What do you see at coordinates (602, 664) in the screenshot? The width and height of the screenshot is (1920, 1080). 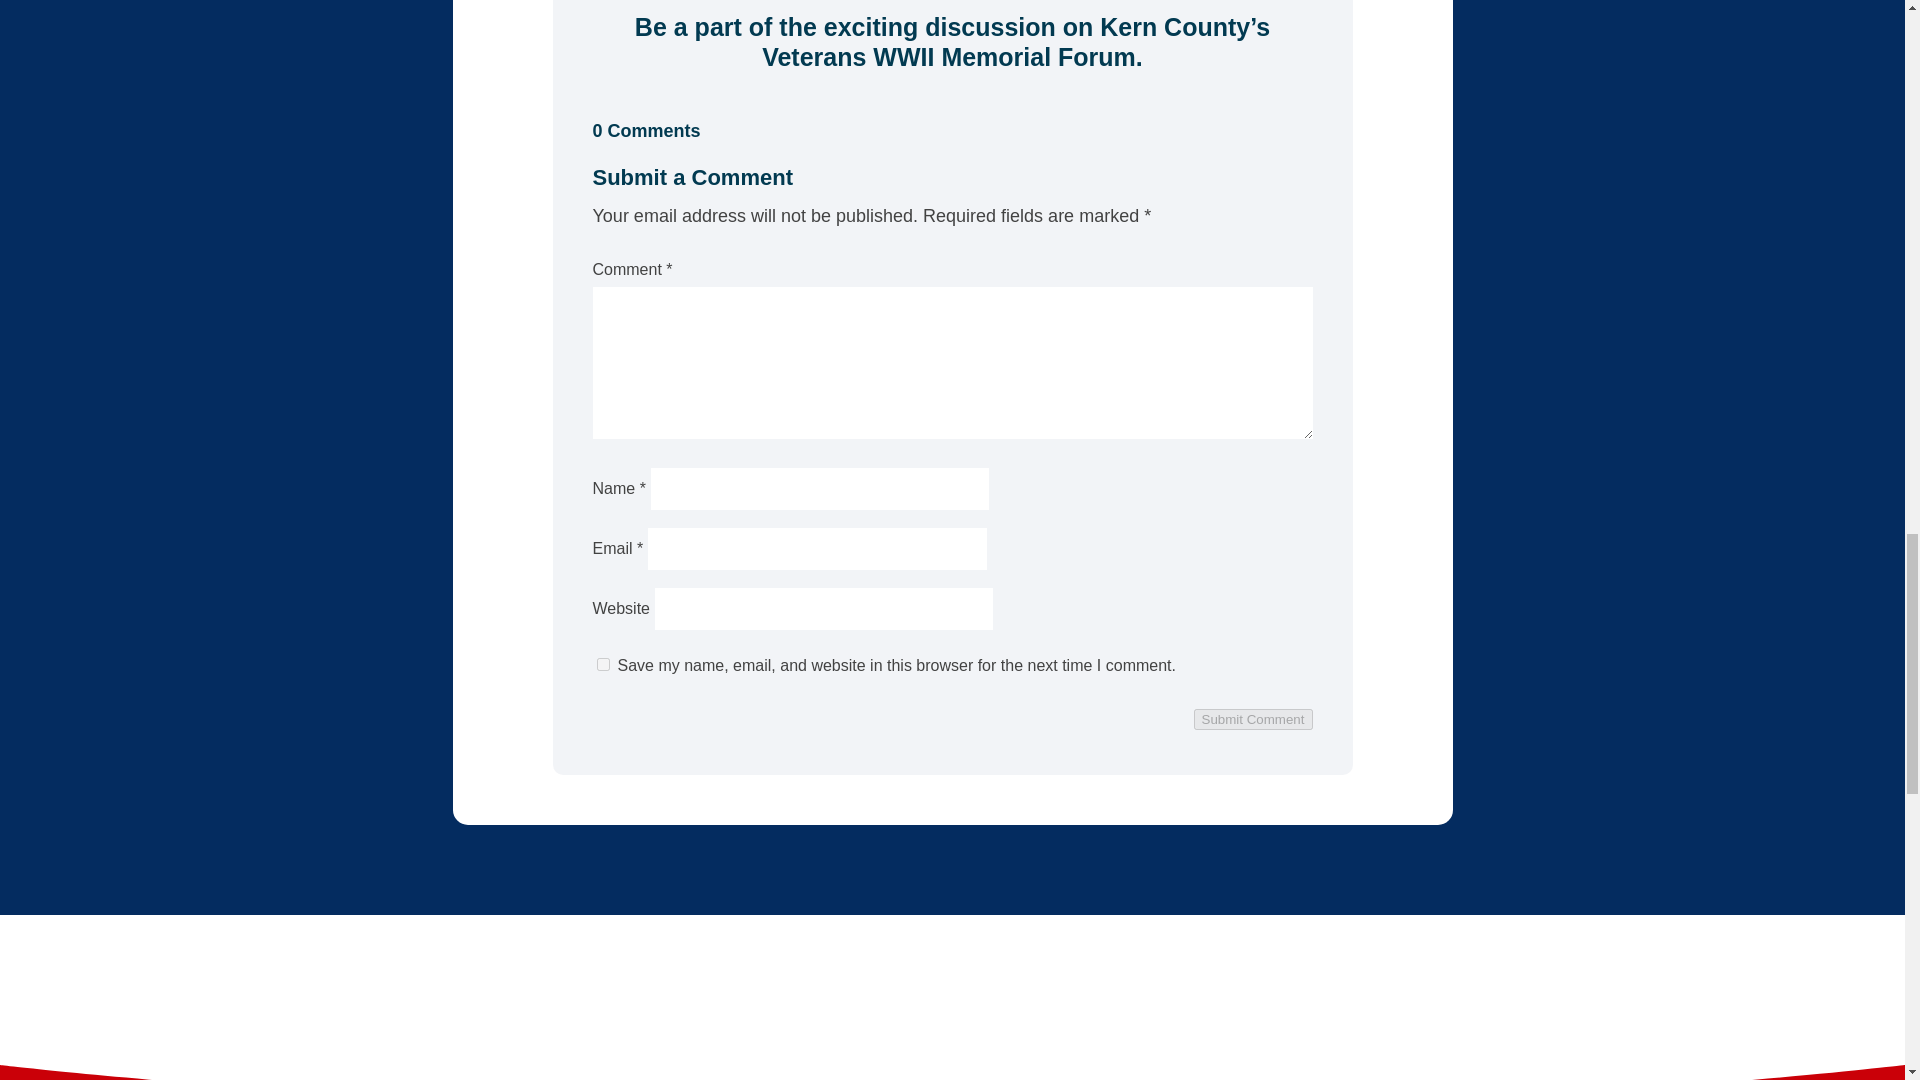 I see `yes` at bounding box center [602, 664].